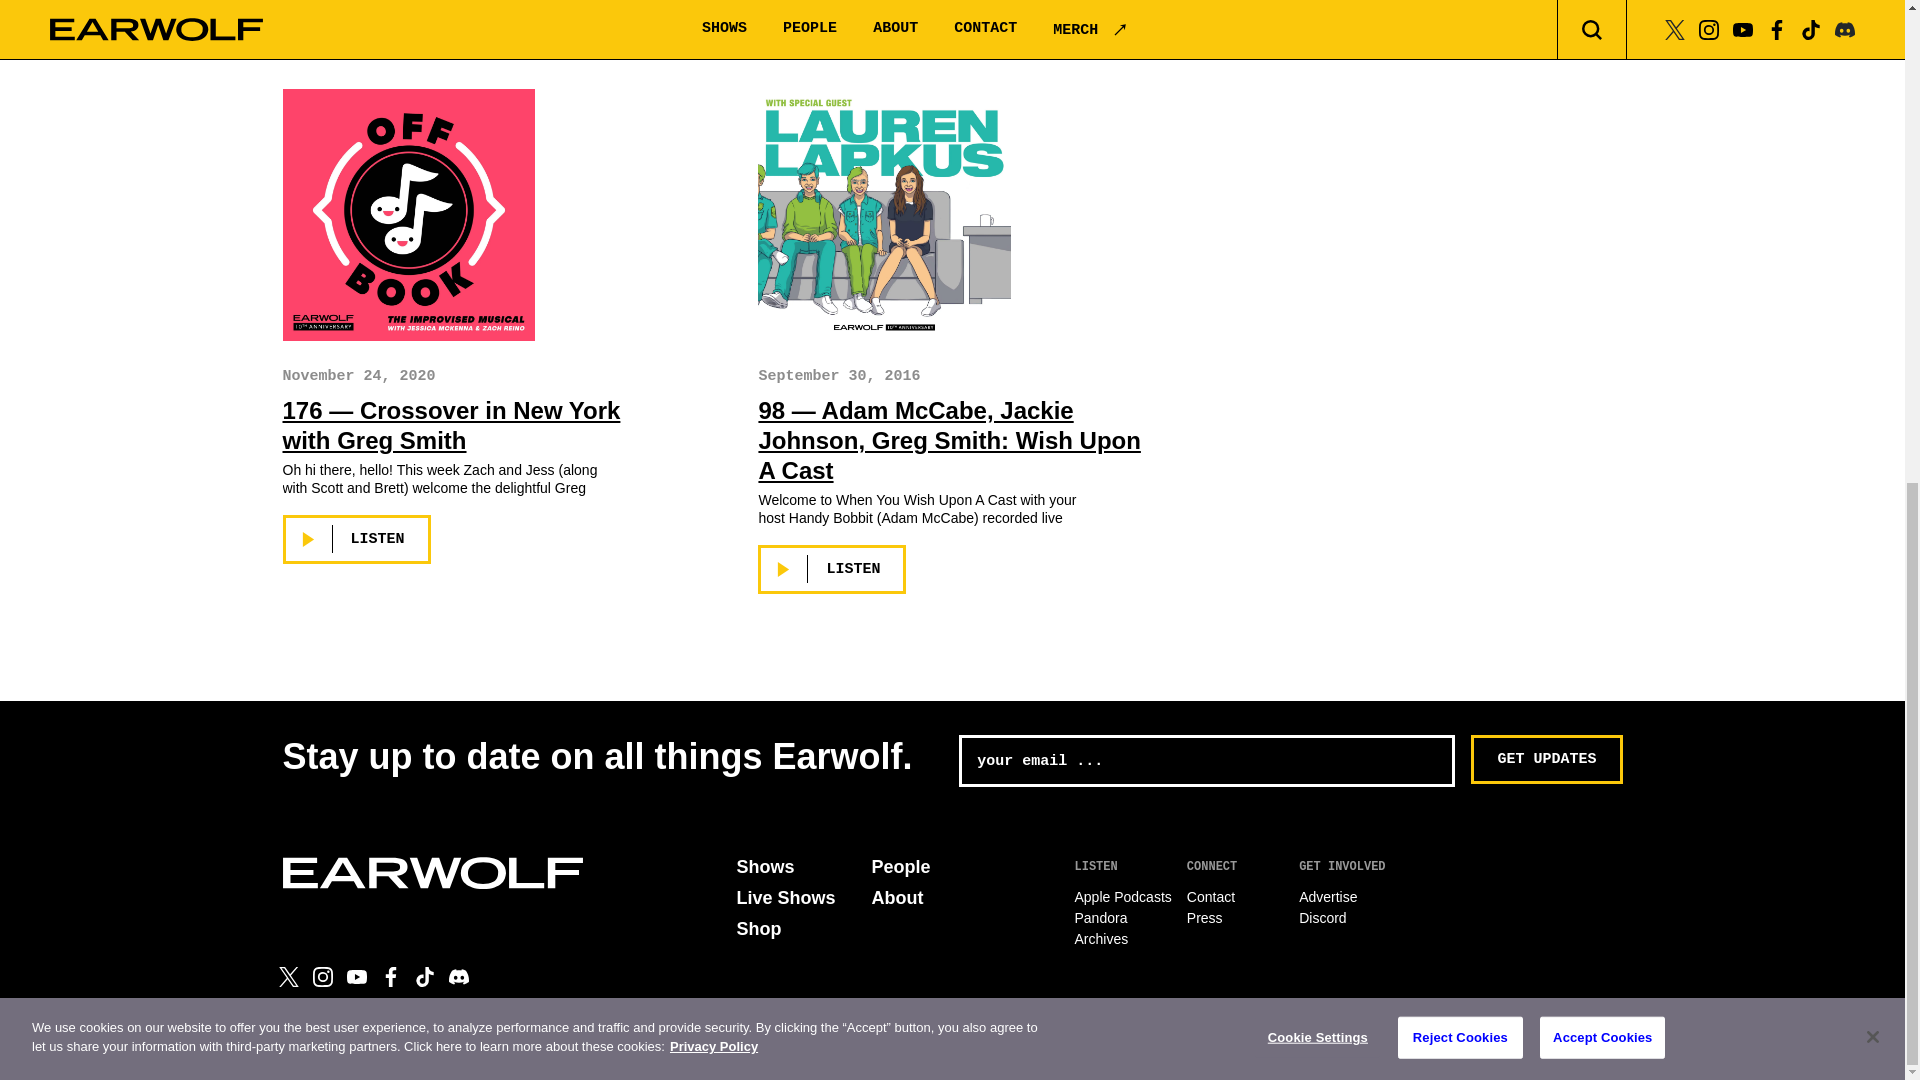  I want to click on Pandora, so click(1100, 918).